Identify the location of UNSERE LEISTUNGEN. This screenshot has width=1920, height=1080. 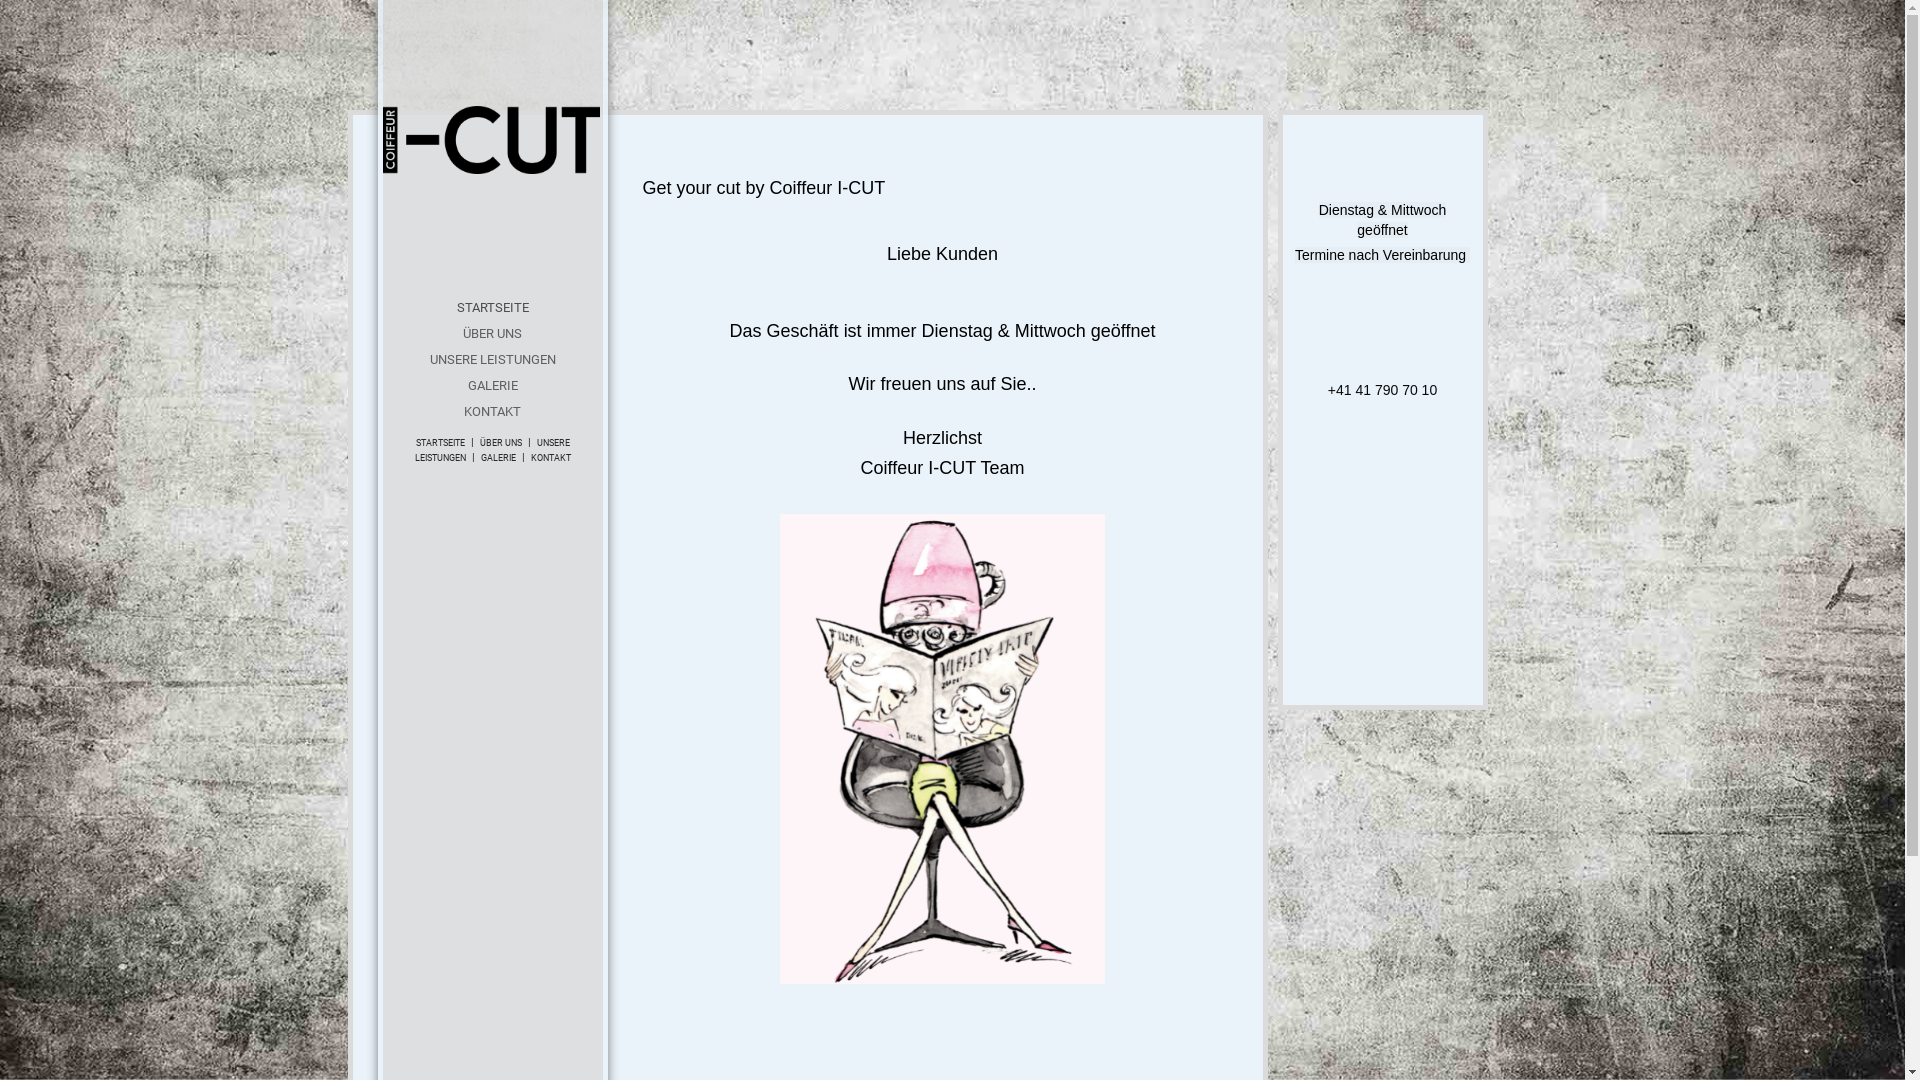
(492, 360).